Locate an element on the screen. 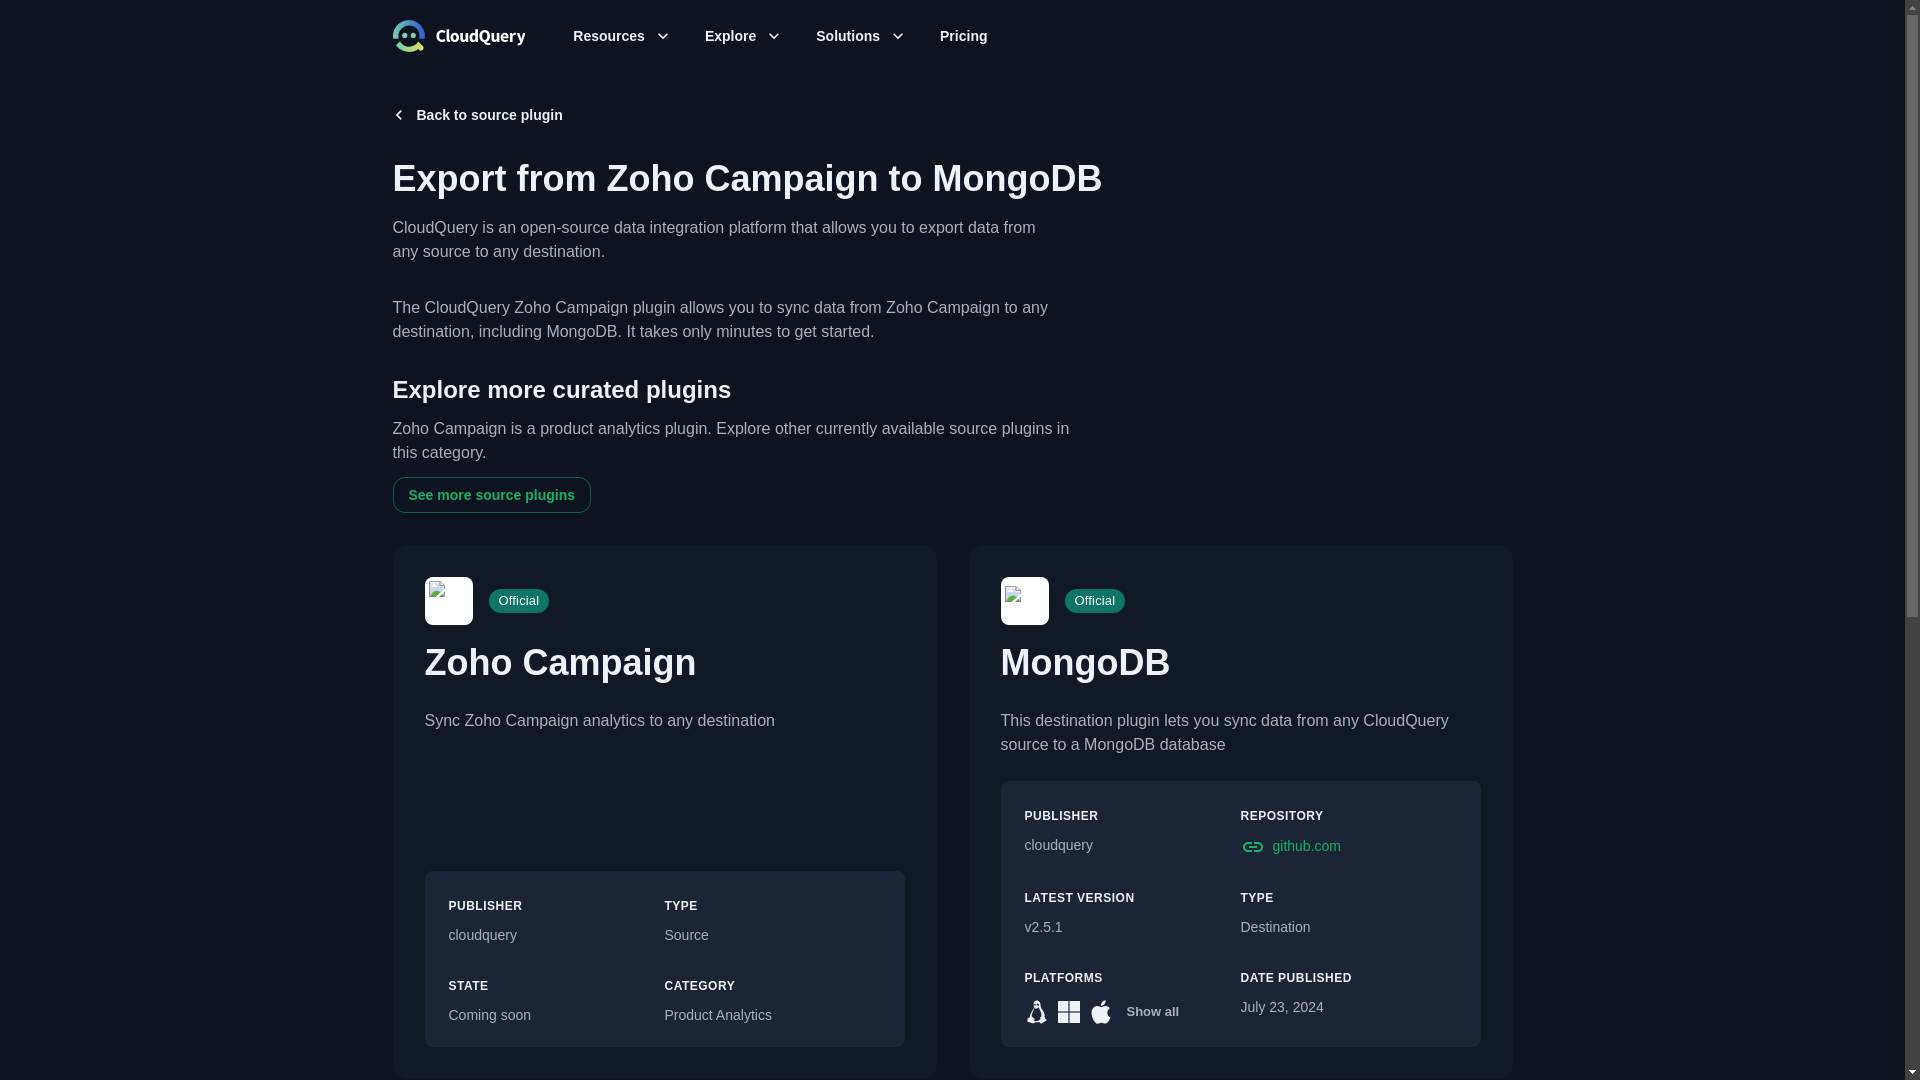 The width and height of the screenshot is (1920, 1080). Show all is located at coordinates (1152, 1012).